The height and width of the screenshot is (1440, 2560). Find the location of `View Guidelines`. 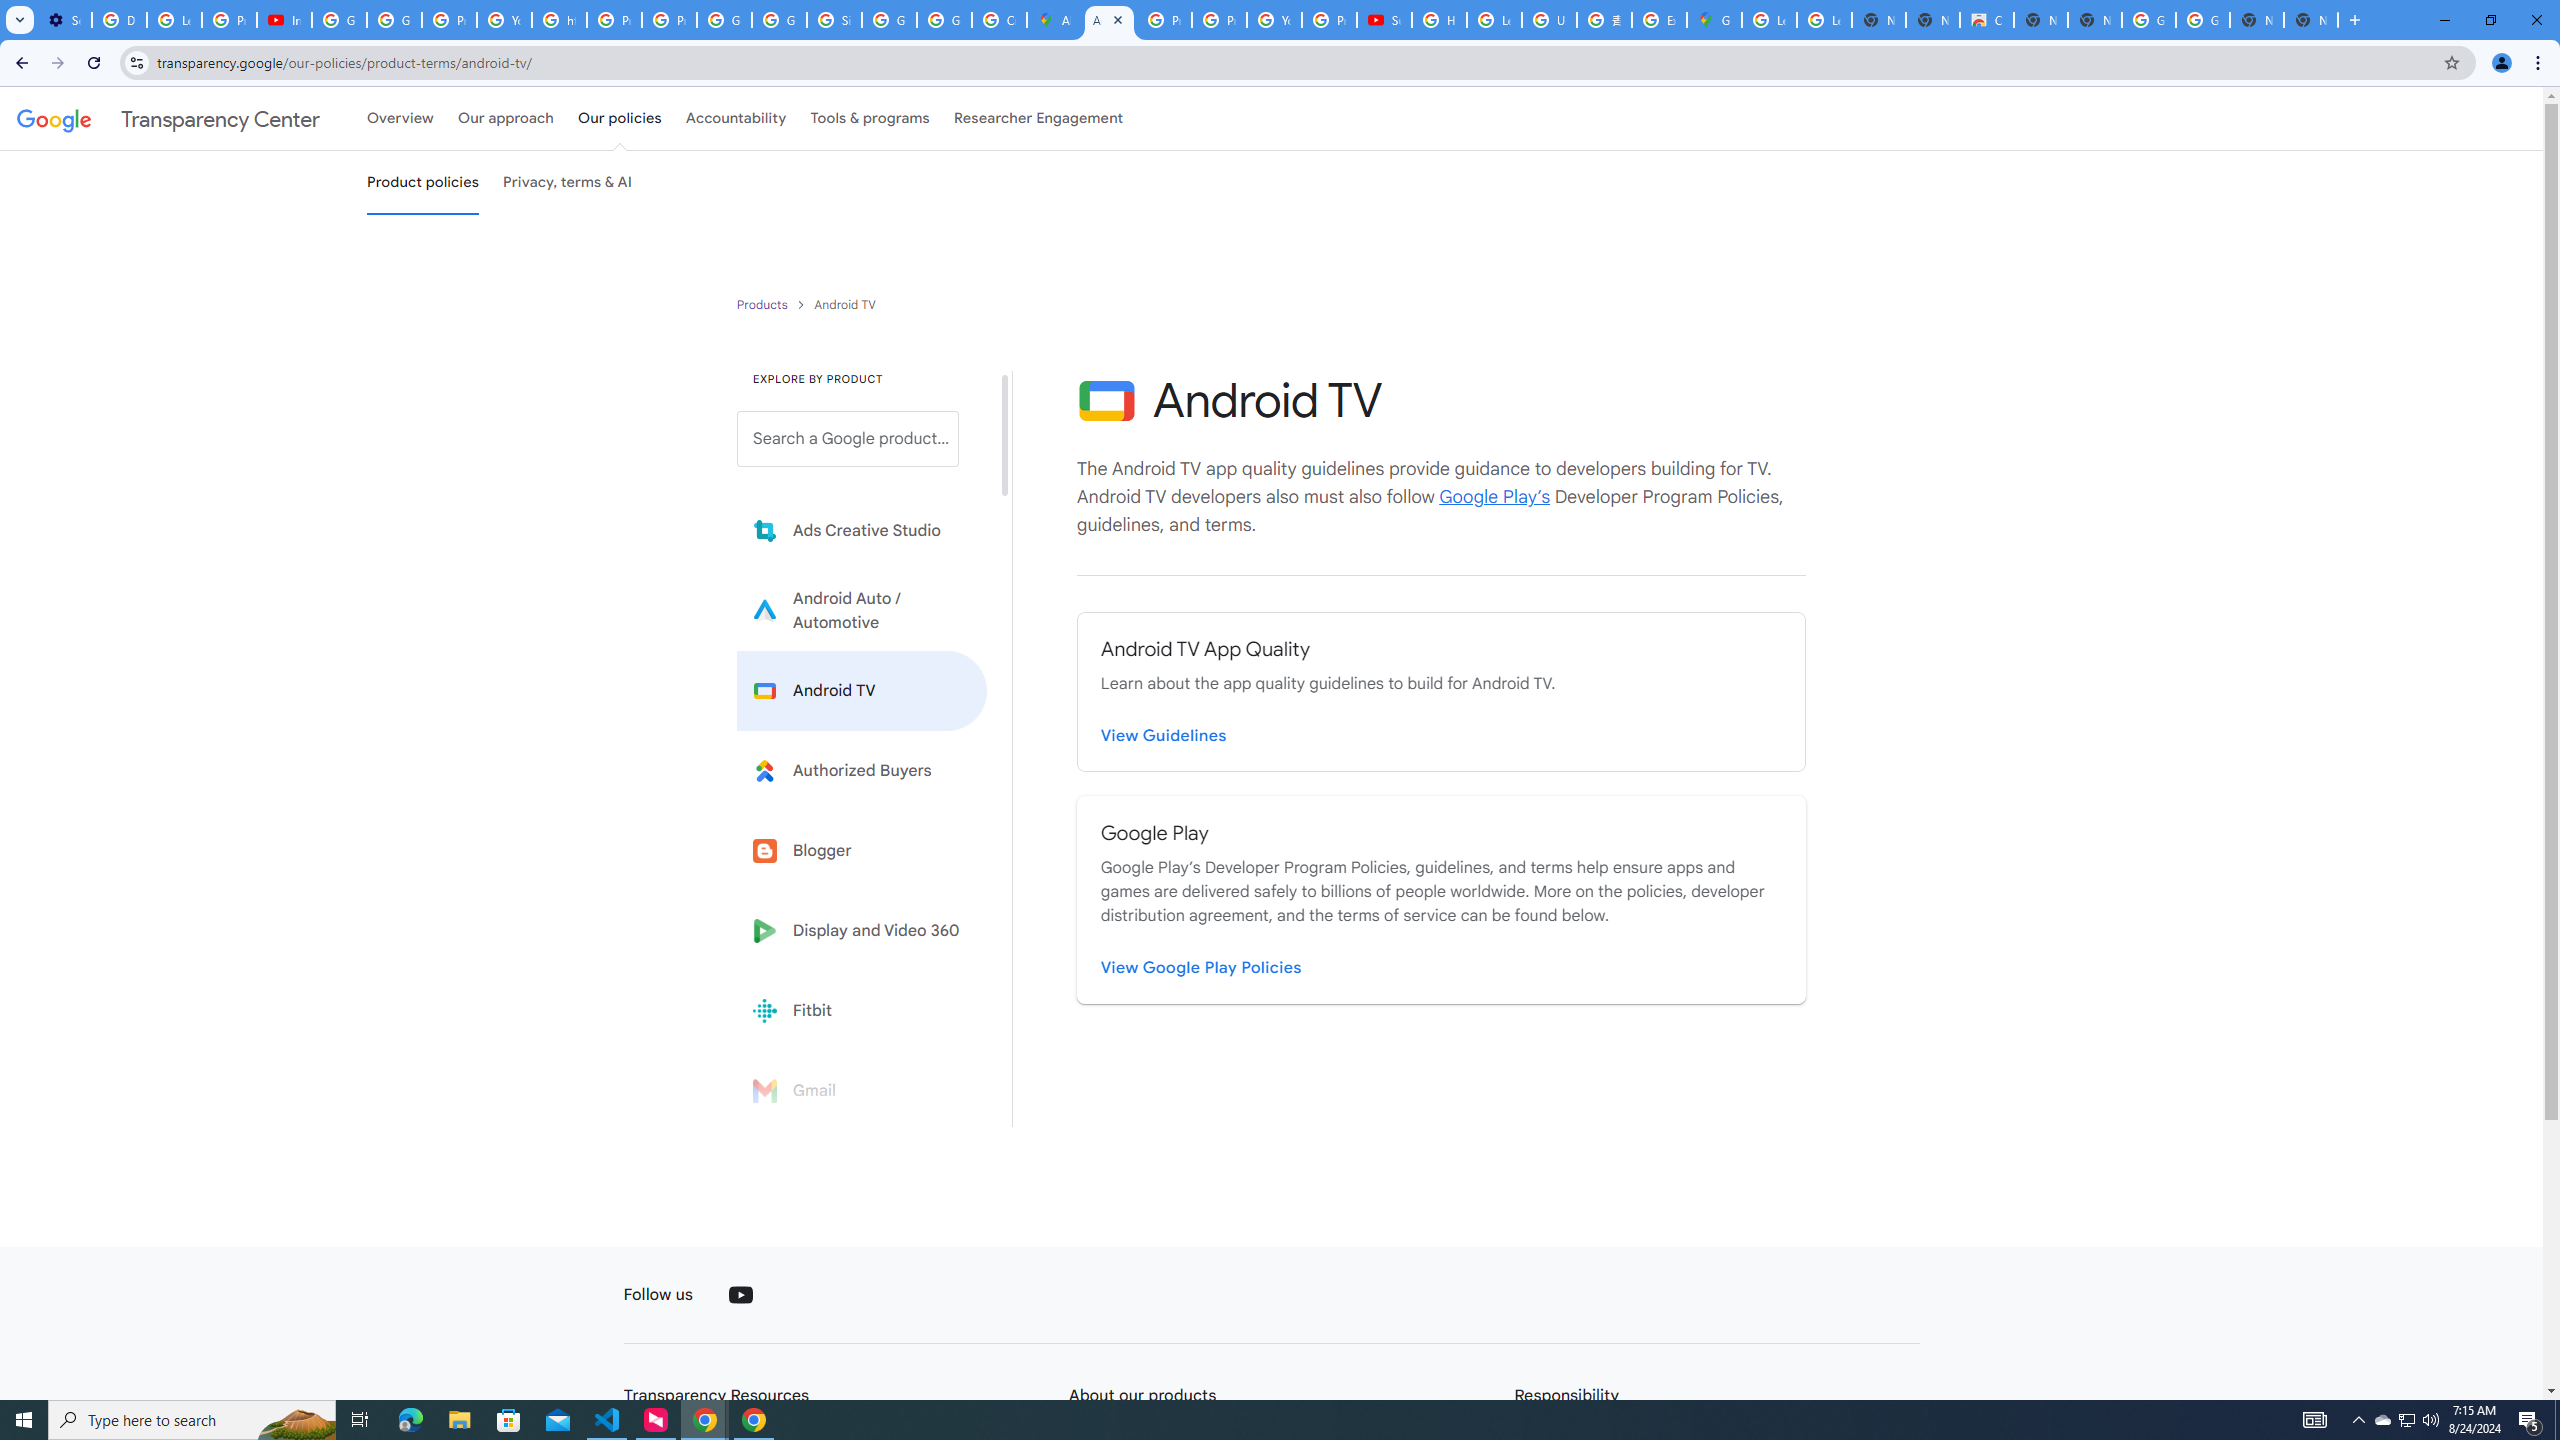

View Guidelines is located at coordinates (1164, 736).